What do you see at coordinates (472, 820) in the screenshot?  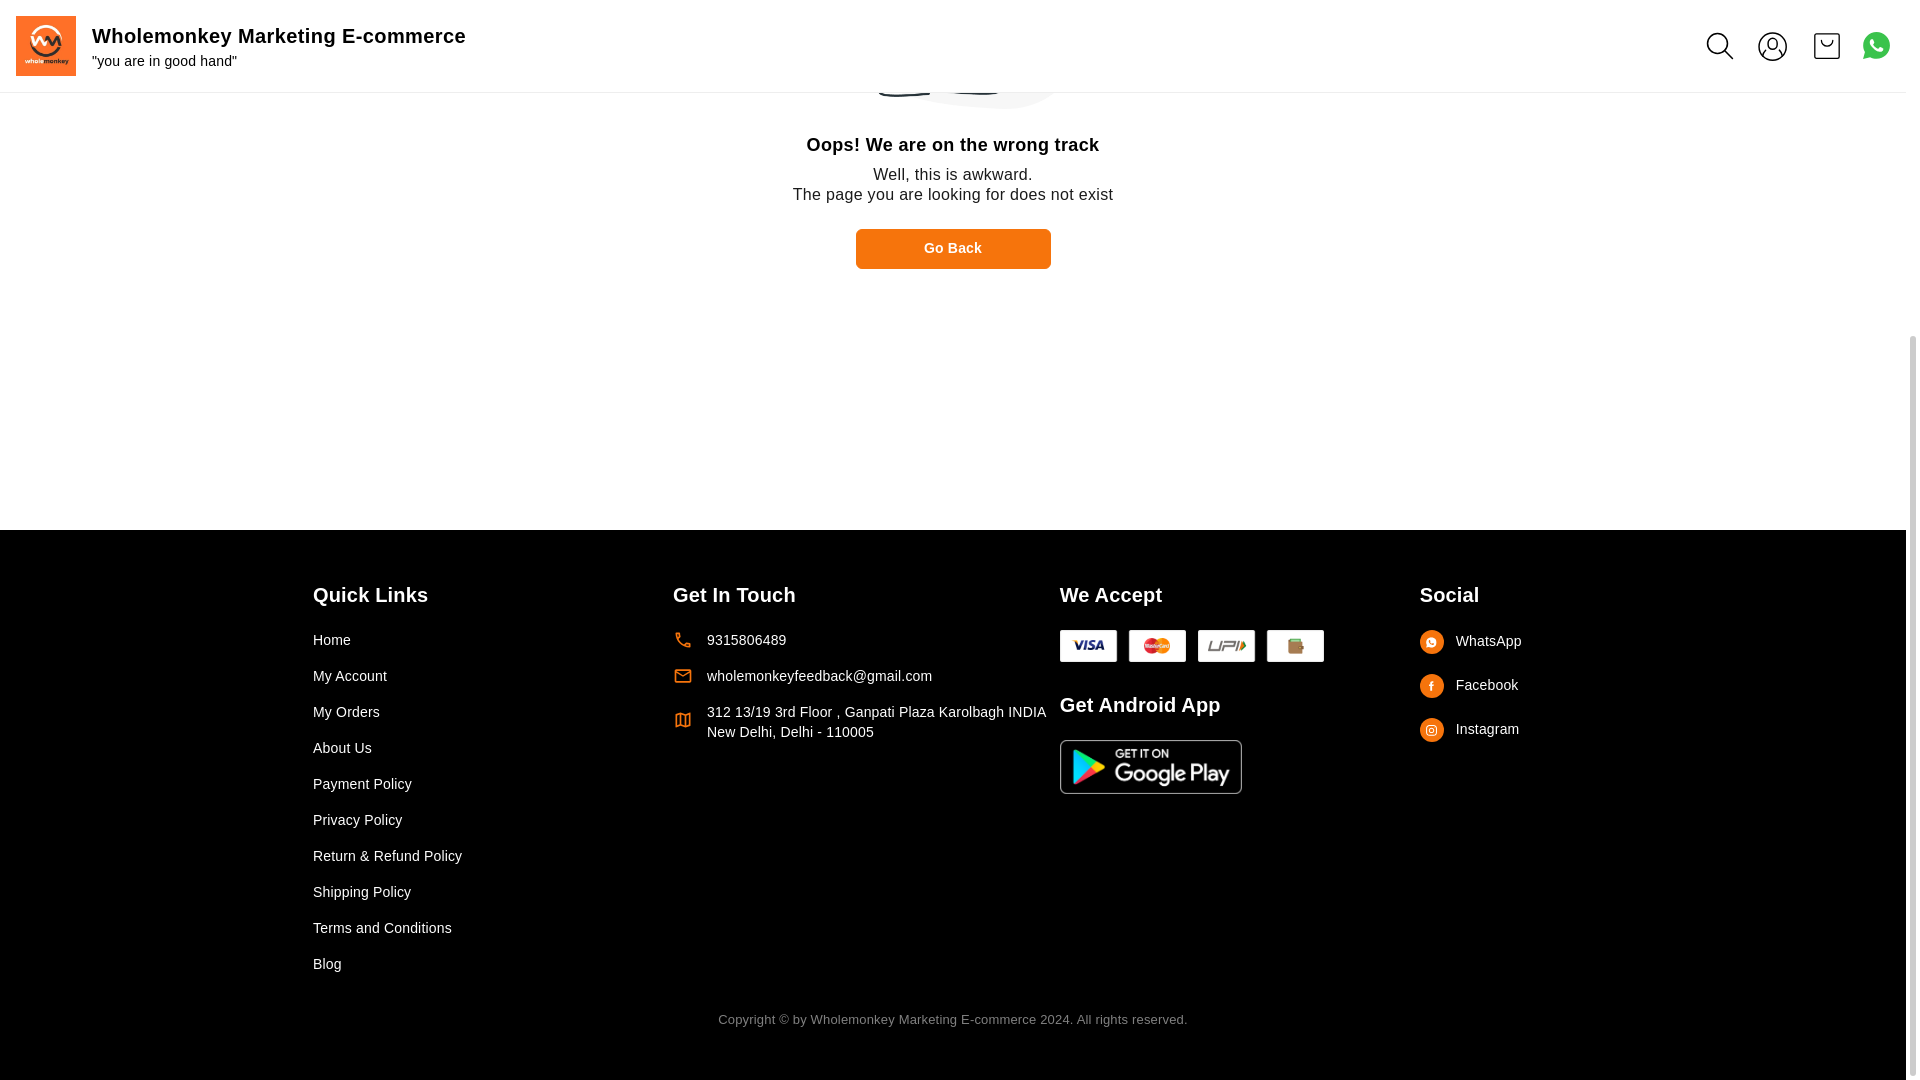 I see `Privacy Policy` at bounding box center [472, 820].